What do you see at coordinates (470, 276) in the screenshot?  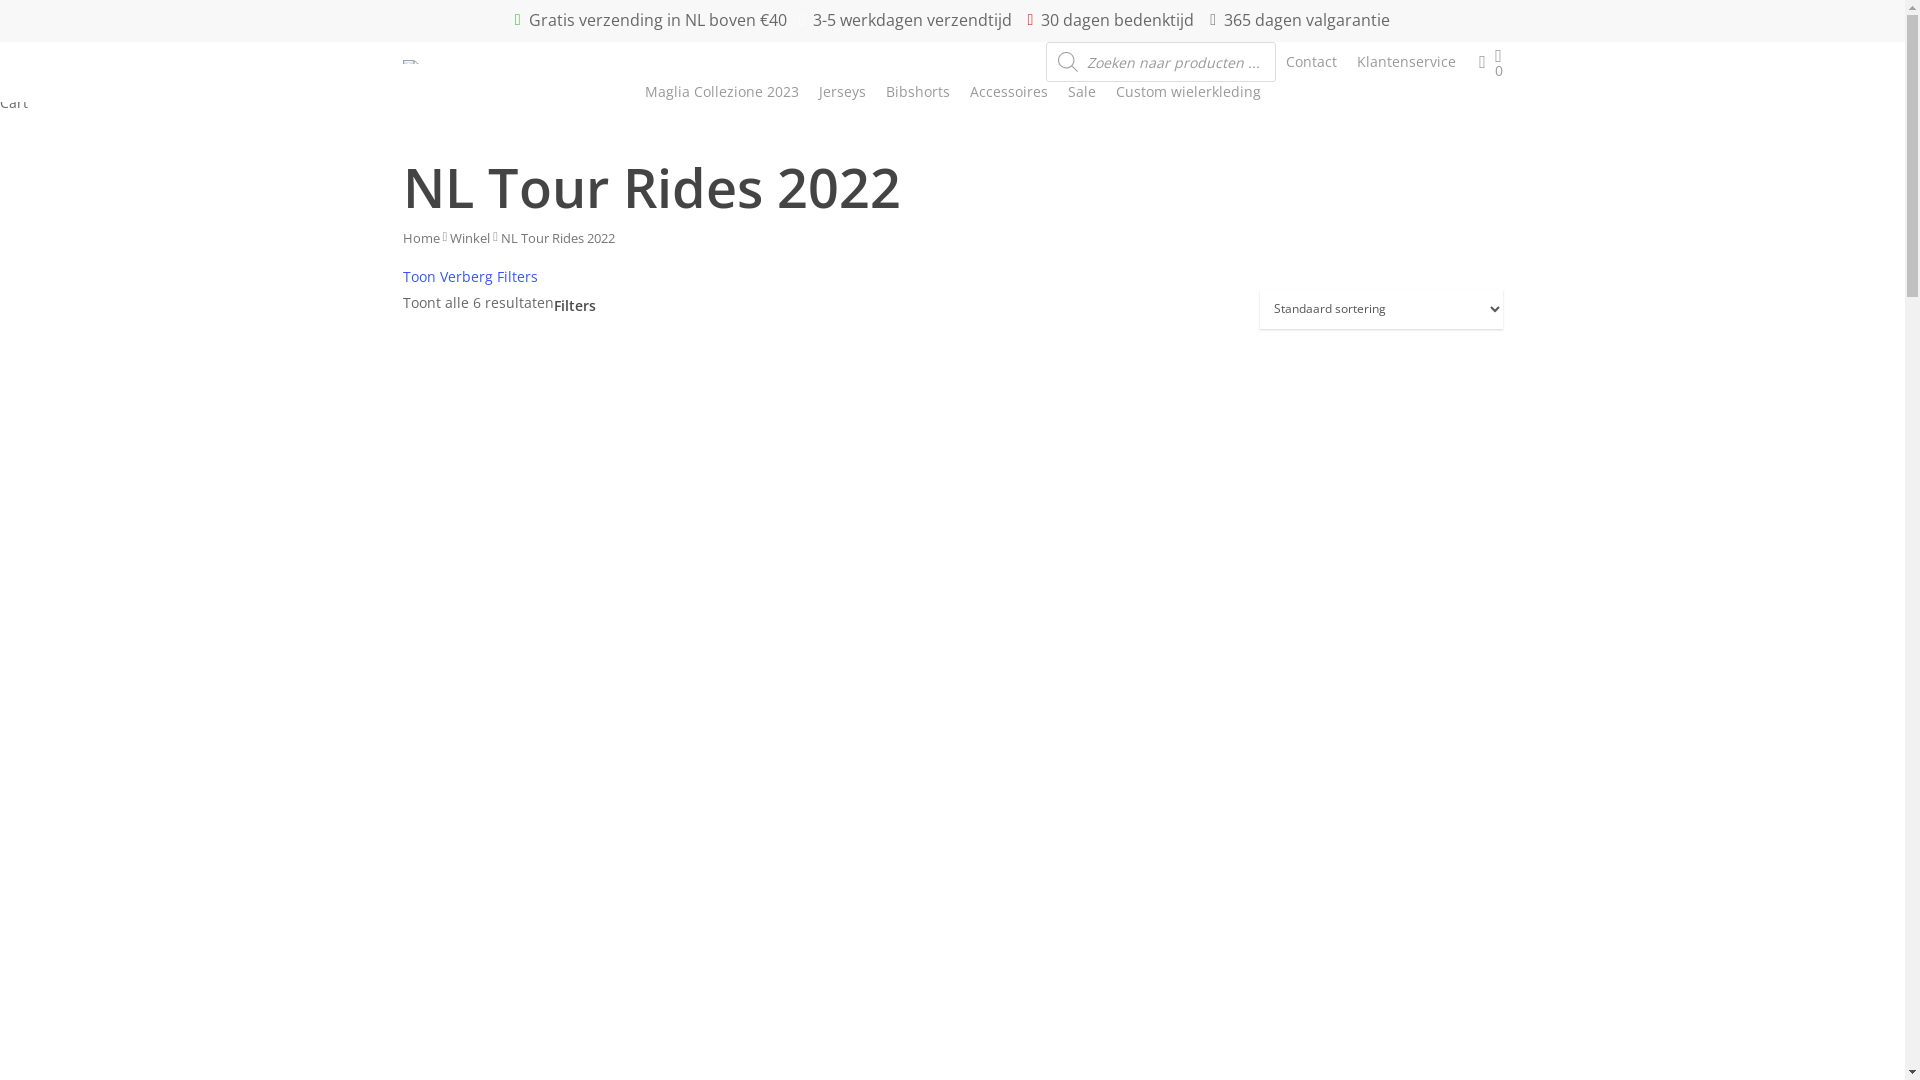 I see `Toon Verberg Filters` at bounding box center [470, 276].